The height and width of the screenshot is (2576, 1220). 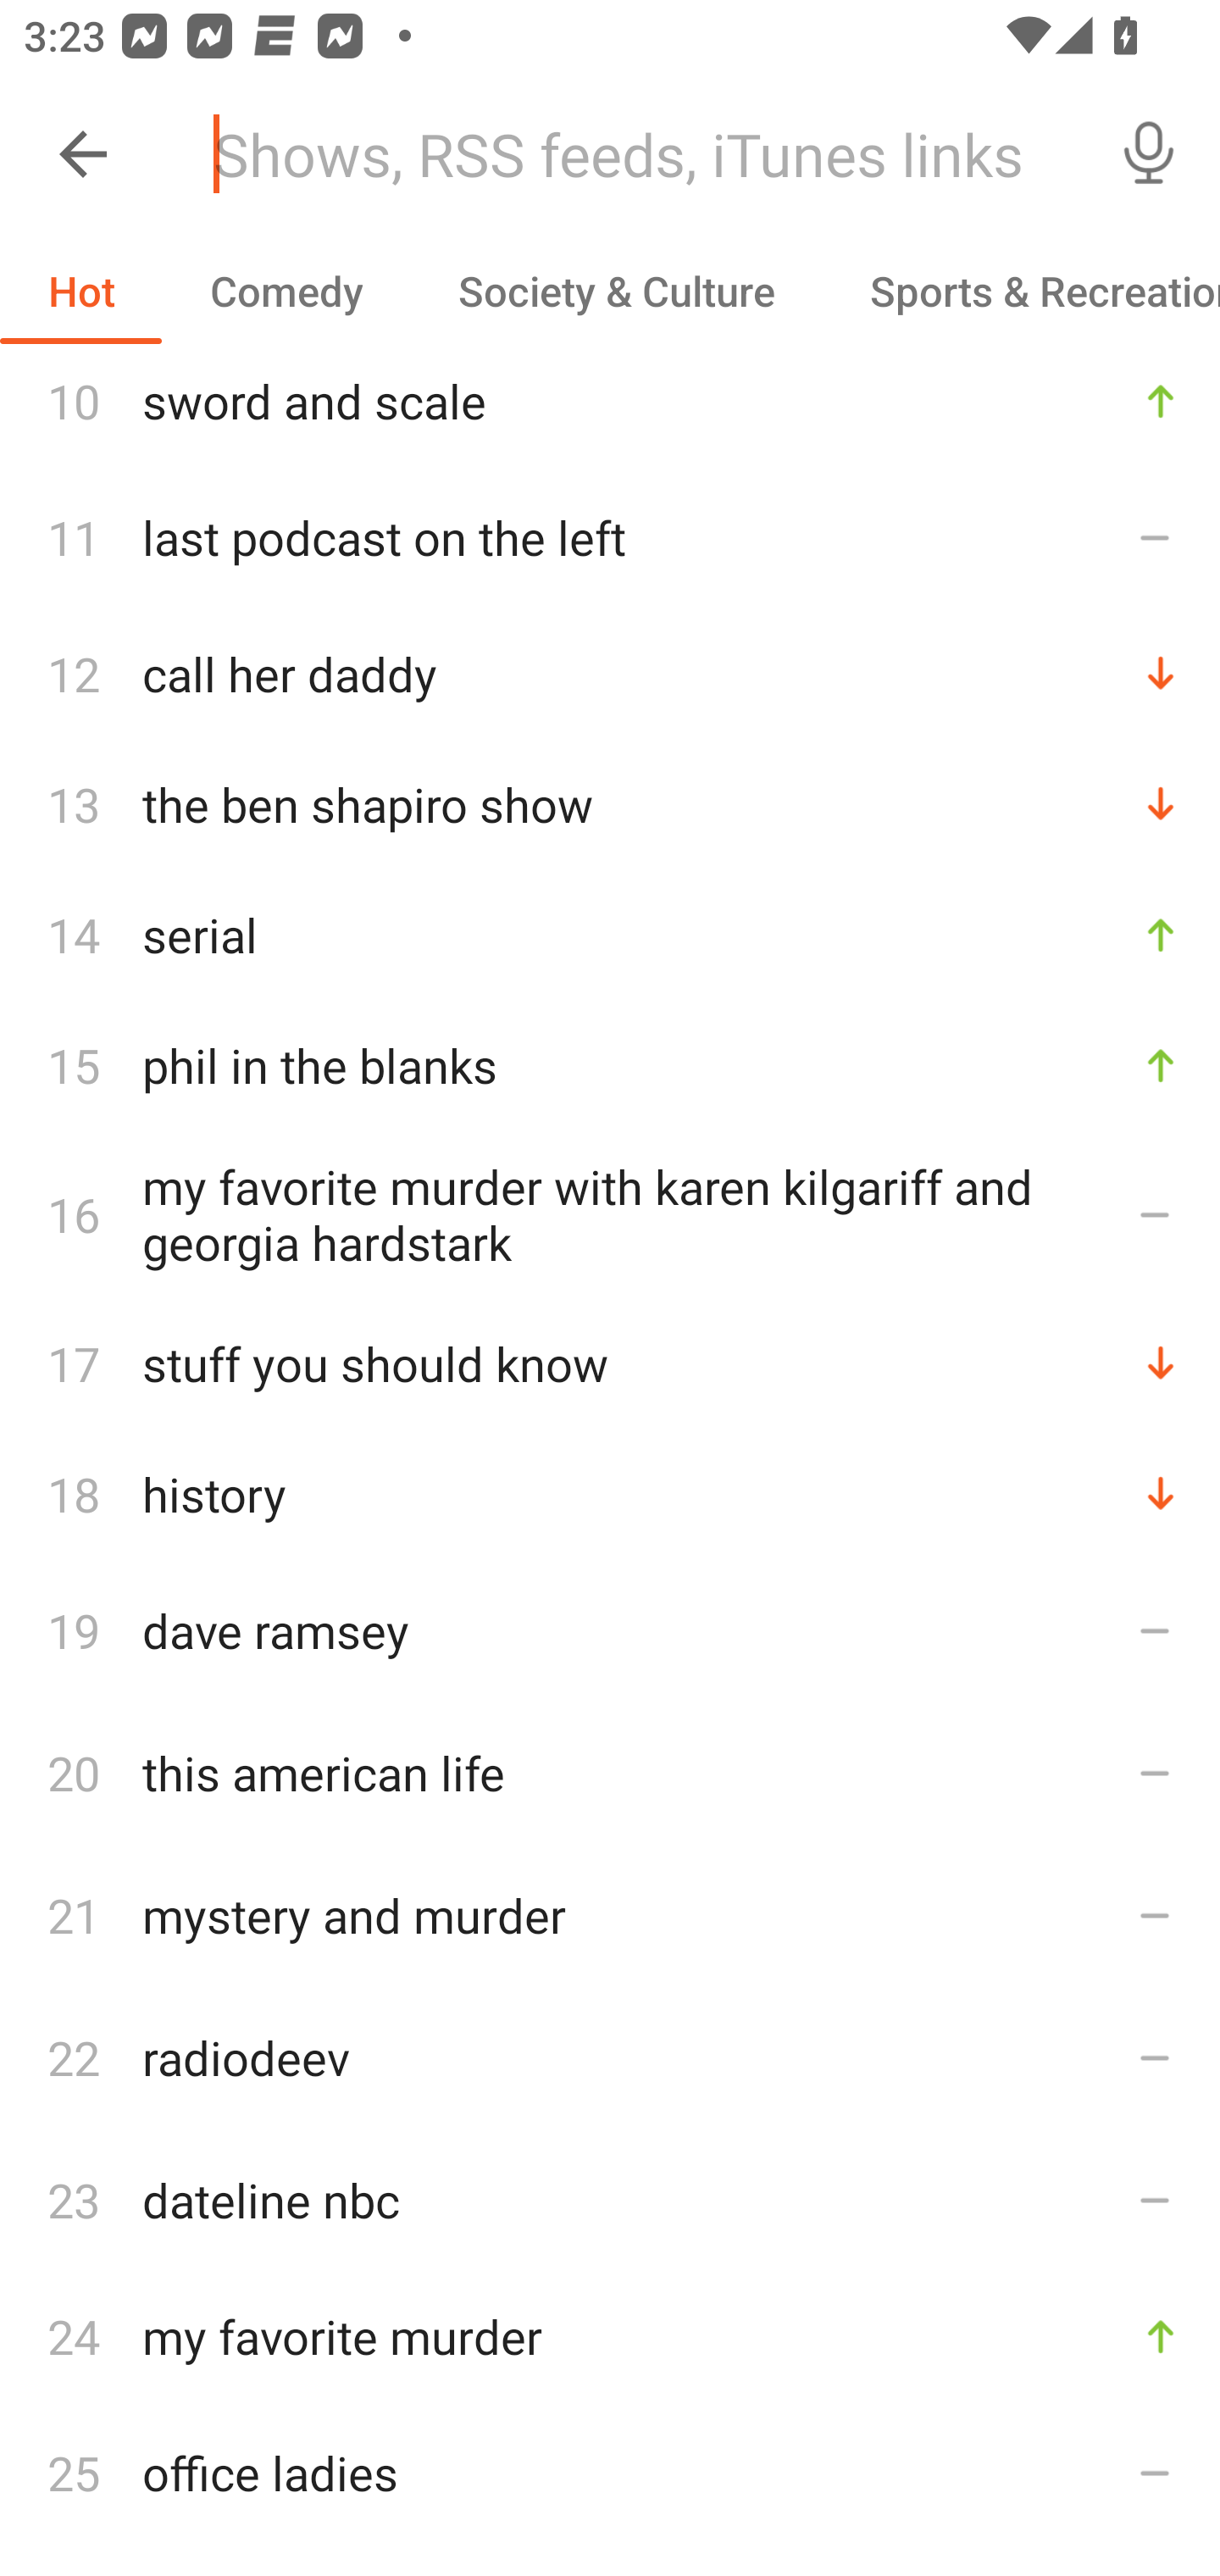 I want to click on Hot, so click(x=81, y=291).